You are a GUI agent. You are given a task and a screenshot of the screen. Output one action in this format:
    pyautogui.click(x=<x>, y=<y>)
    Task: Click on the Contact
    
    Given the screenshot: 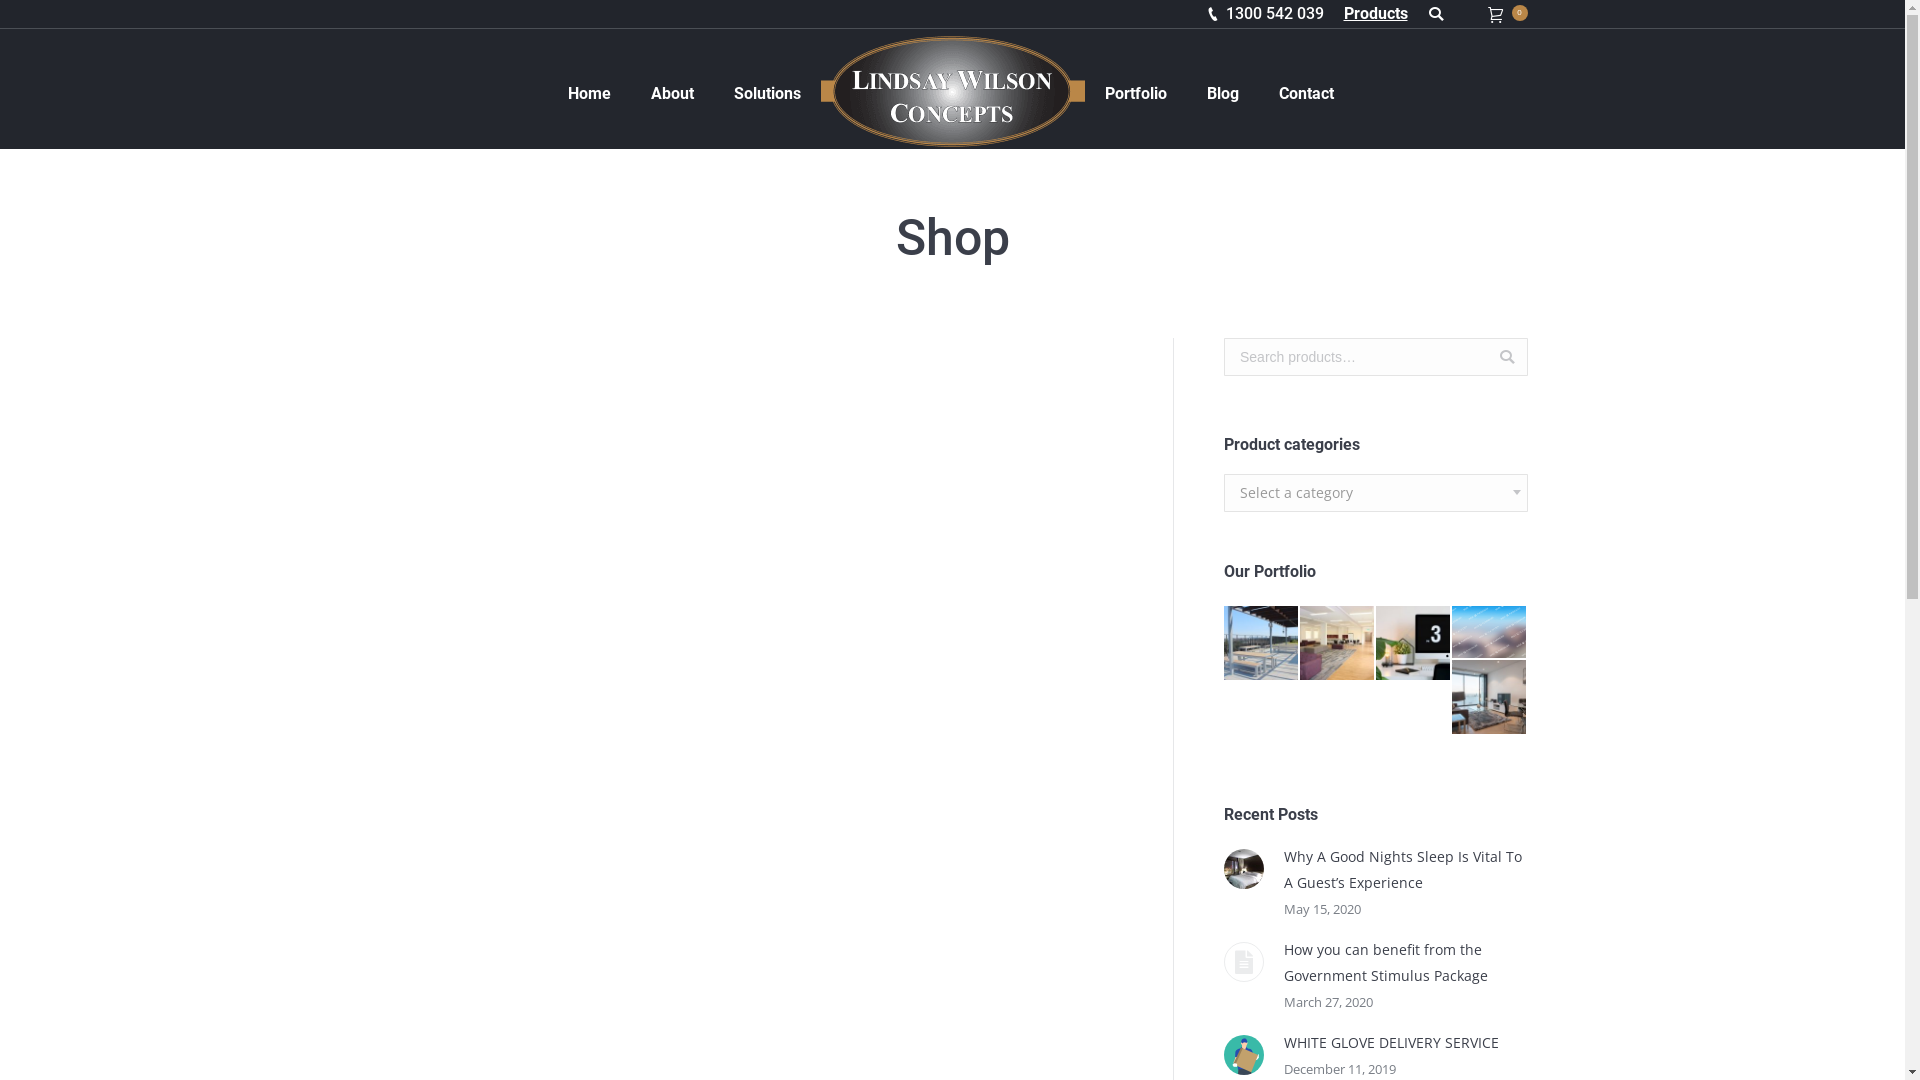 What is the action you would take?
    pyautogui.click(x=1306, y=94)
    